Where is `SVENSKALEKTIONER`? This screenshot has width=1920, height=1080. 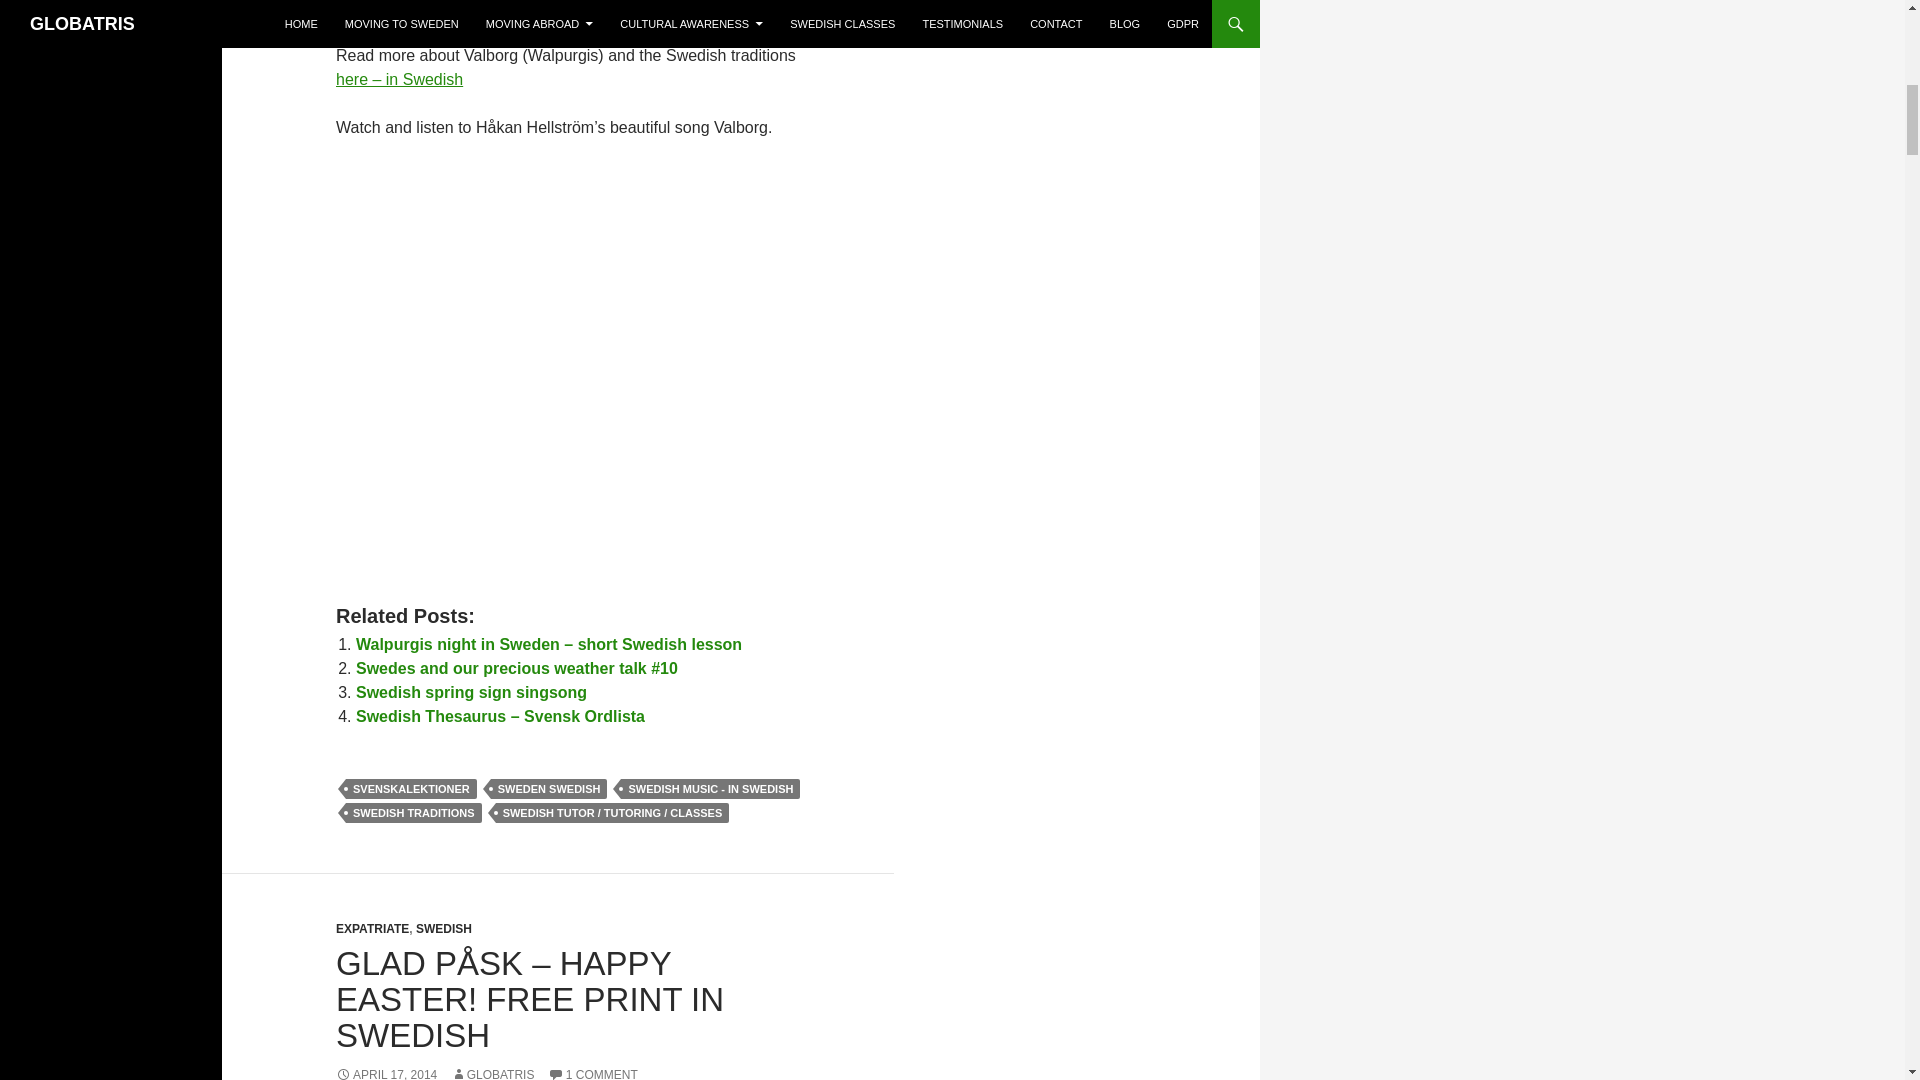 SVENSKALEKTIONER is located at coordinates (410, 788).